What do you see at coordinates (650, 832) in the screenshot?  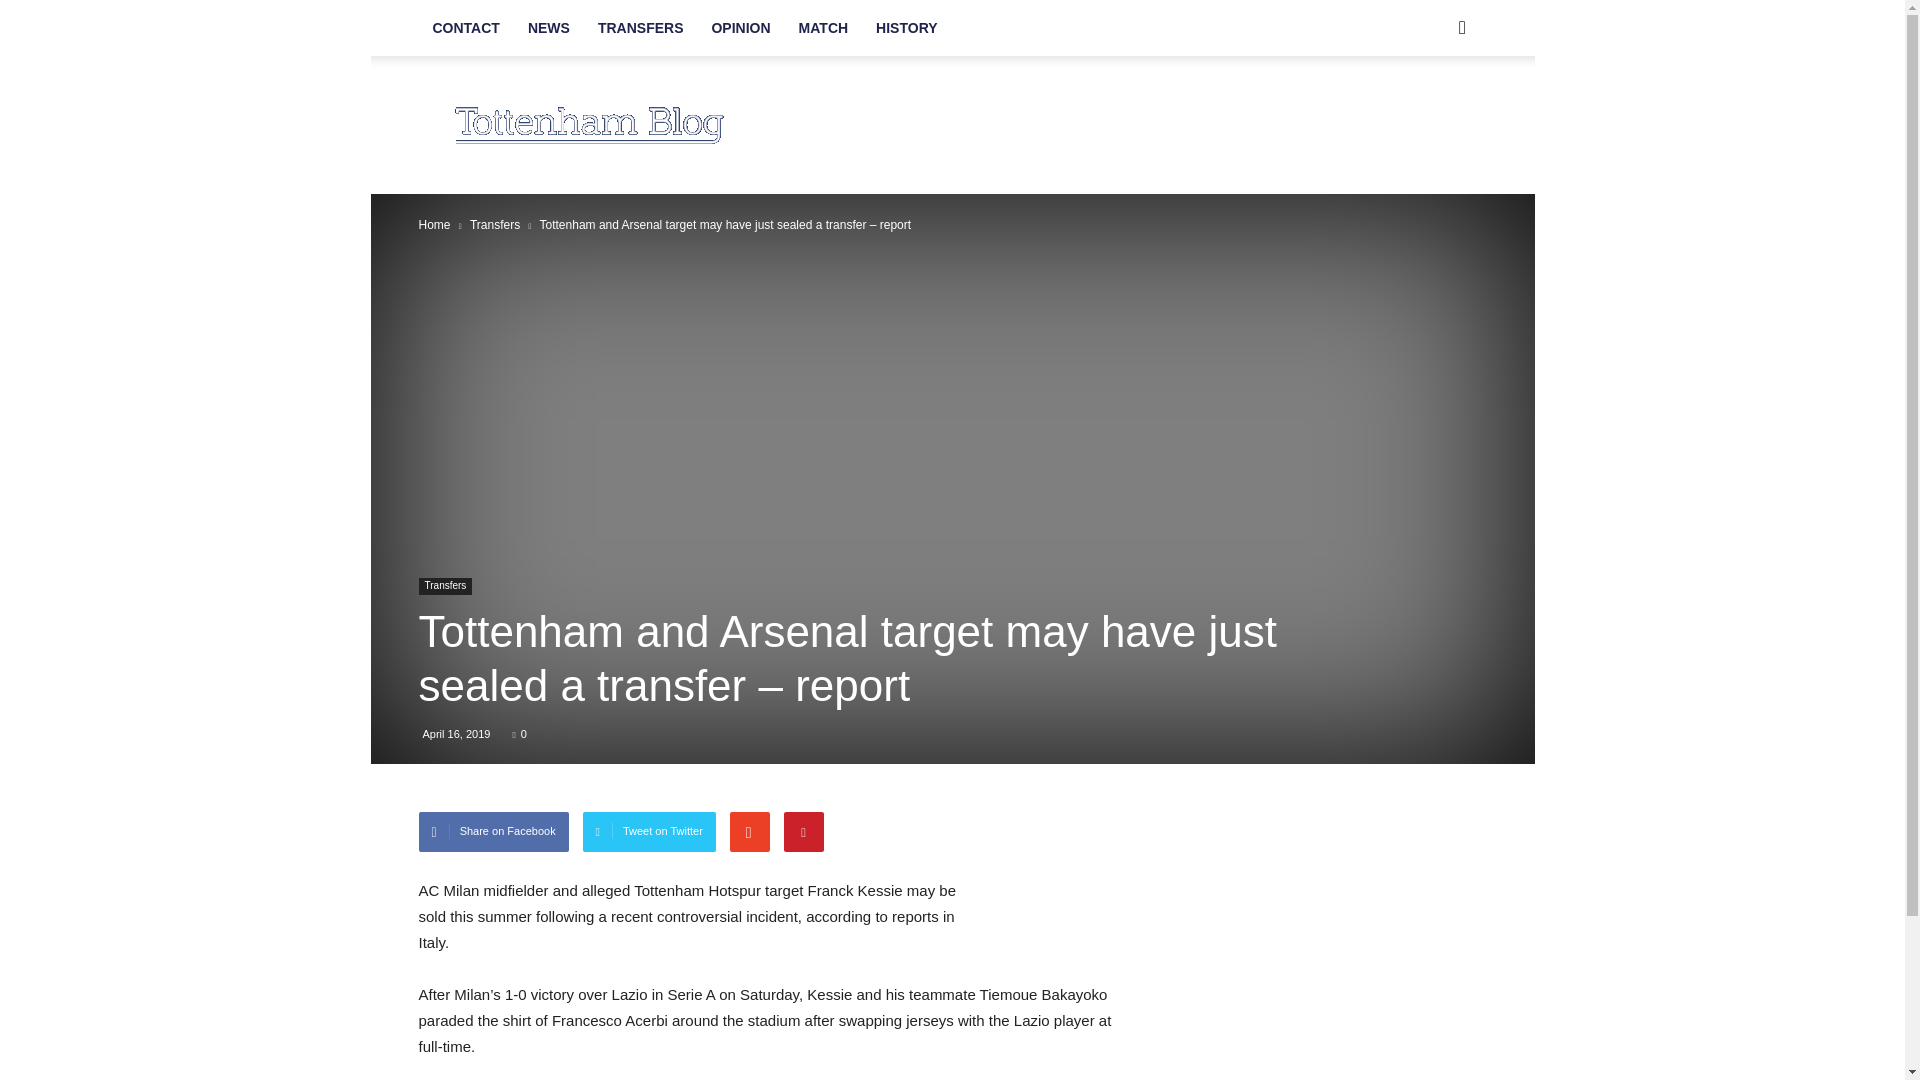 I see `Tweet on Twitter` at bounding box center [650, 832].